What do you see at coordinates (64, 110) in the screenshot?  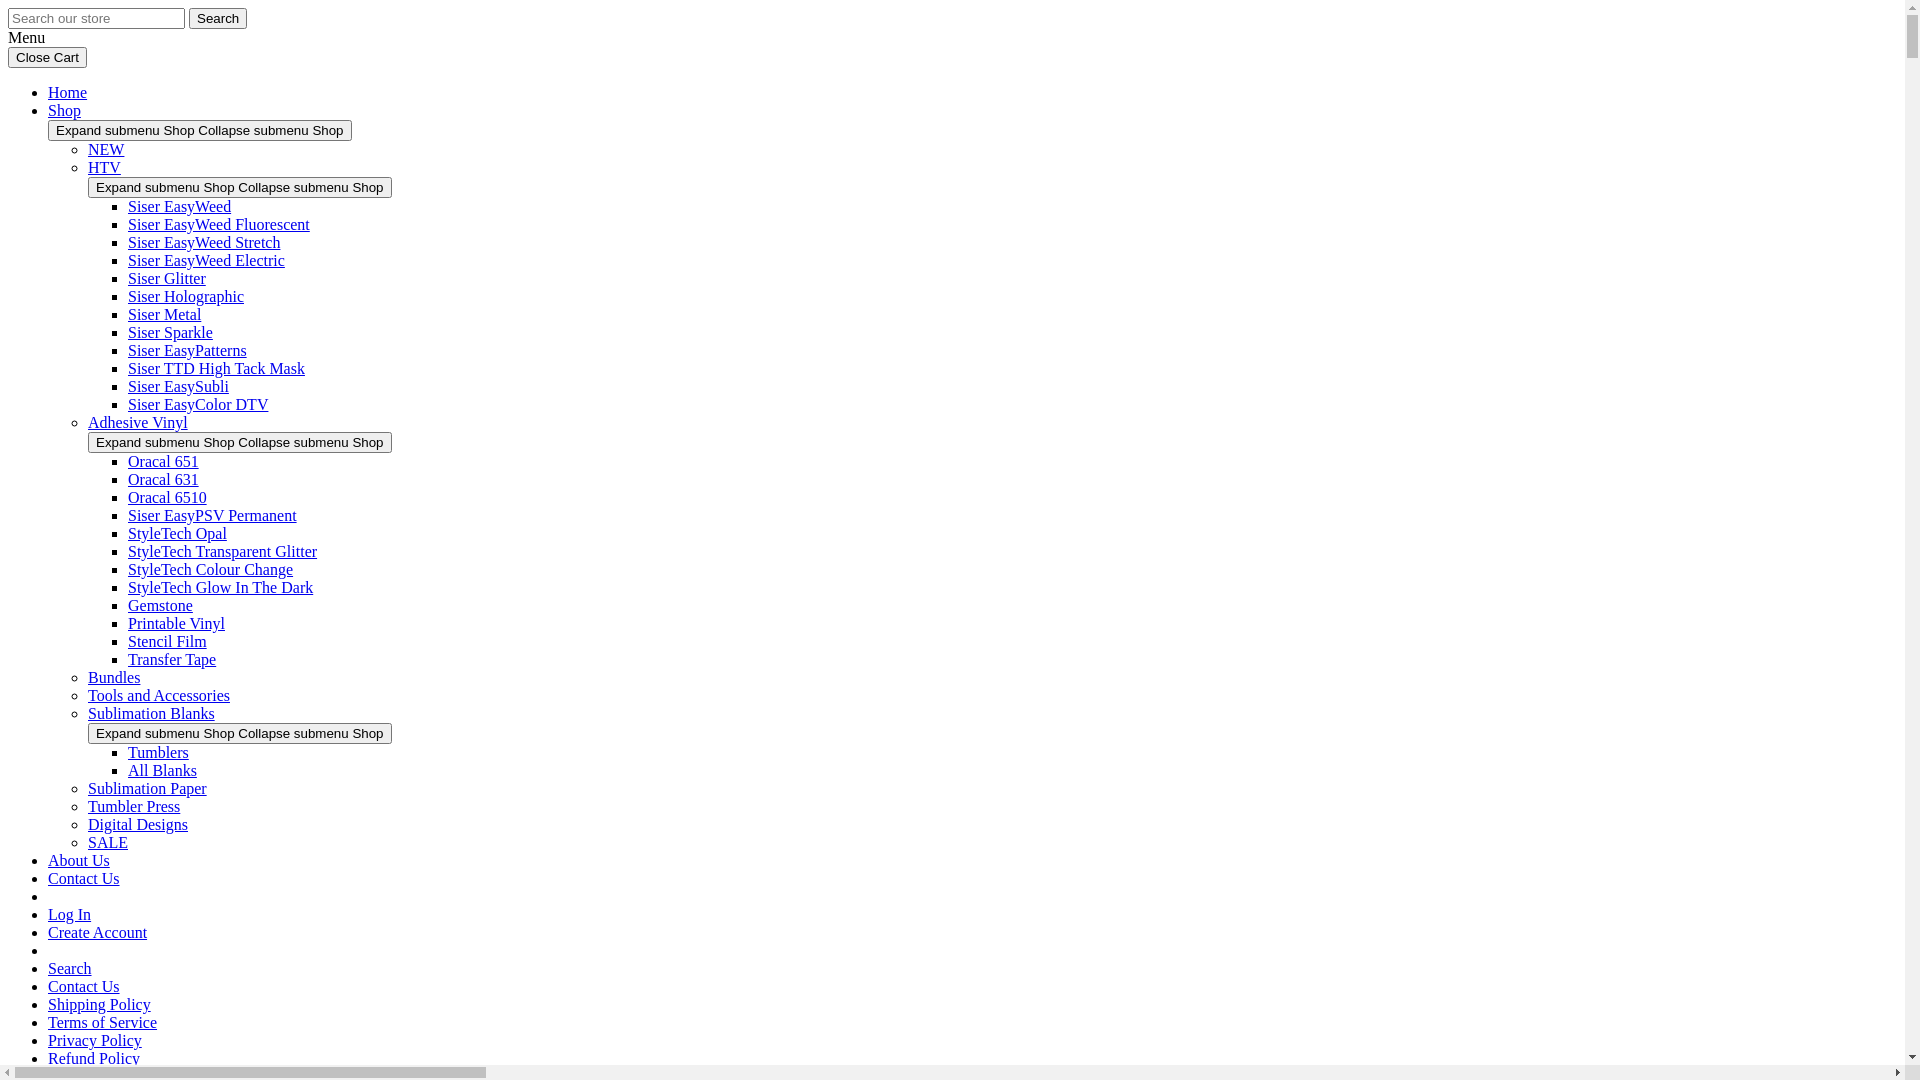 I see `Shop` at bounding box center [64, 110].